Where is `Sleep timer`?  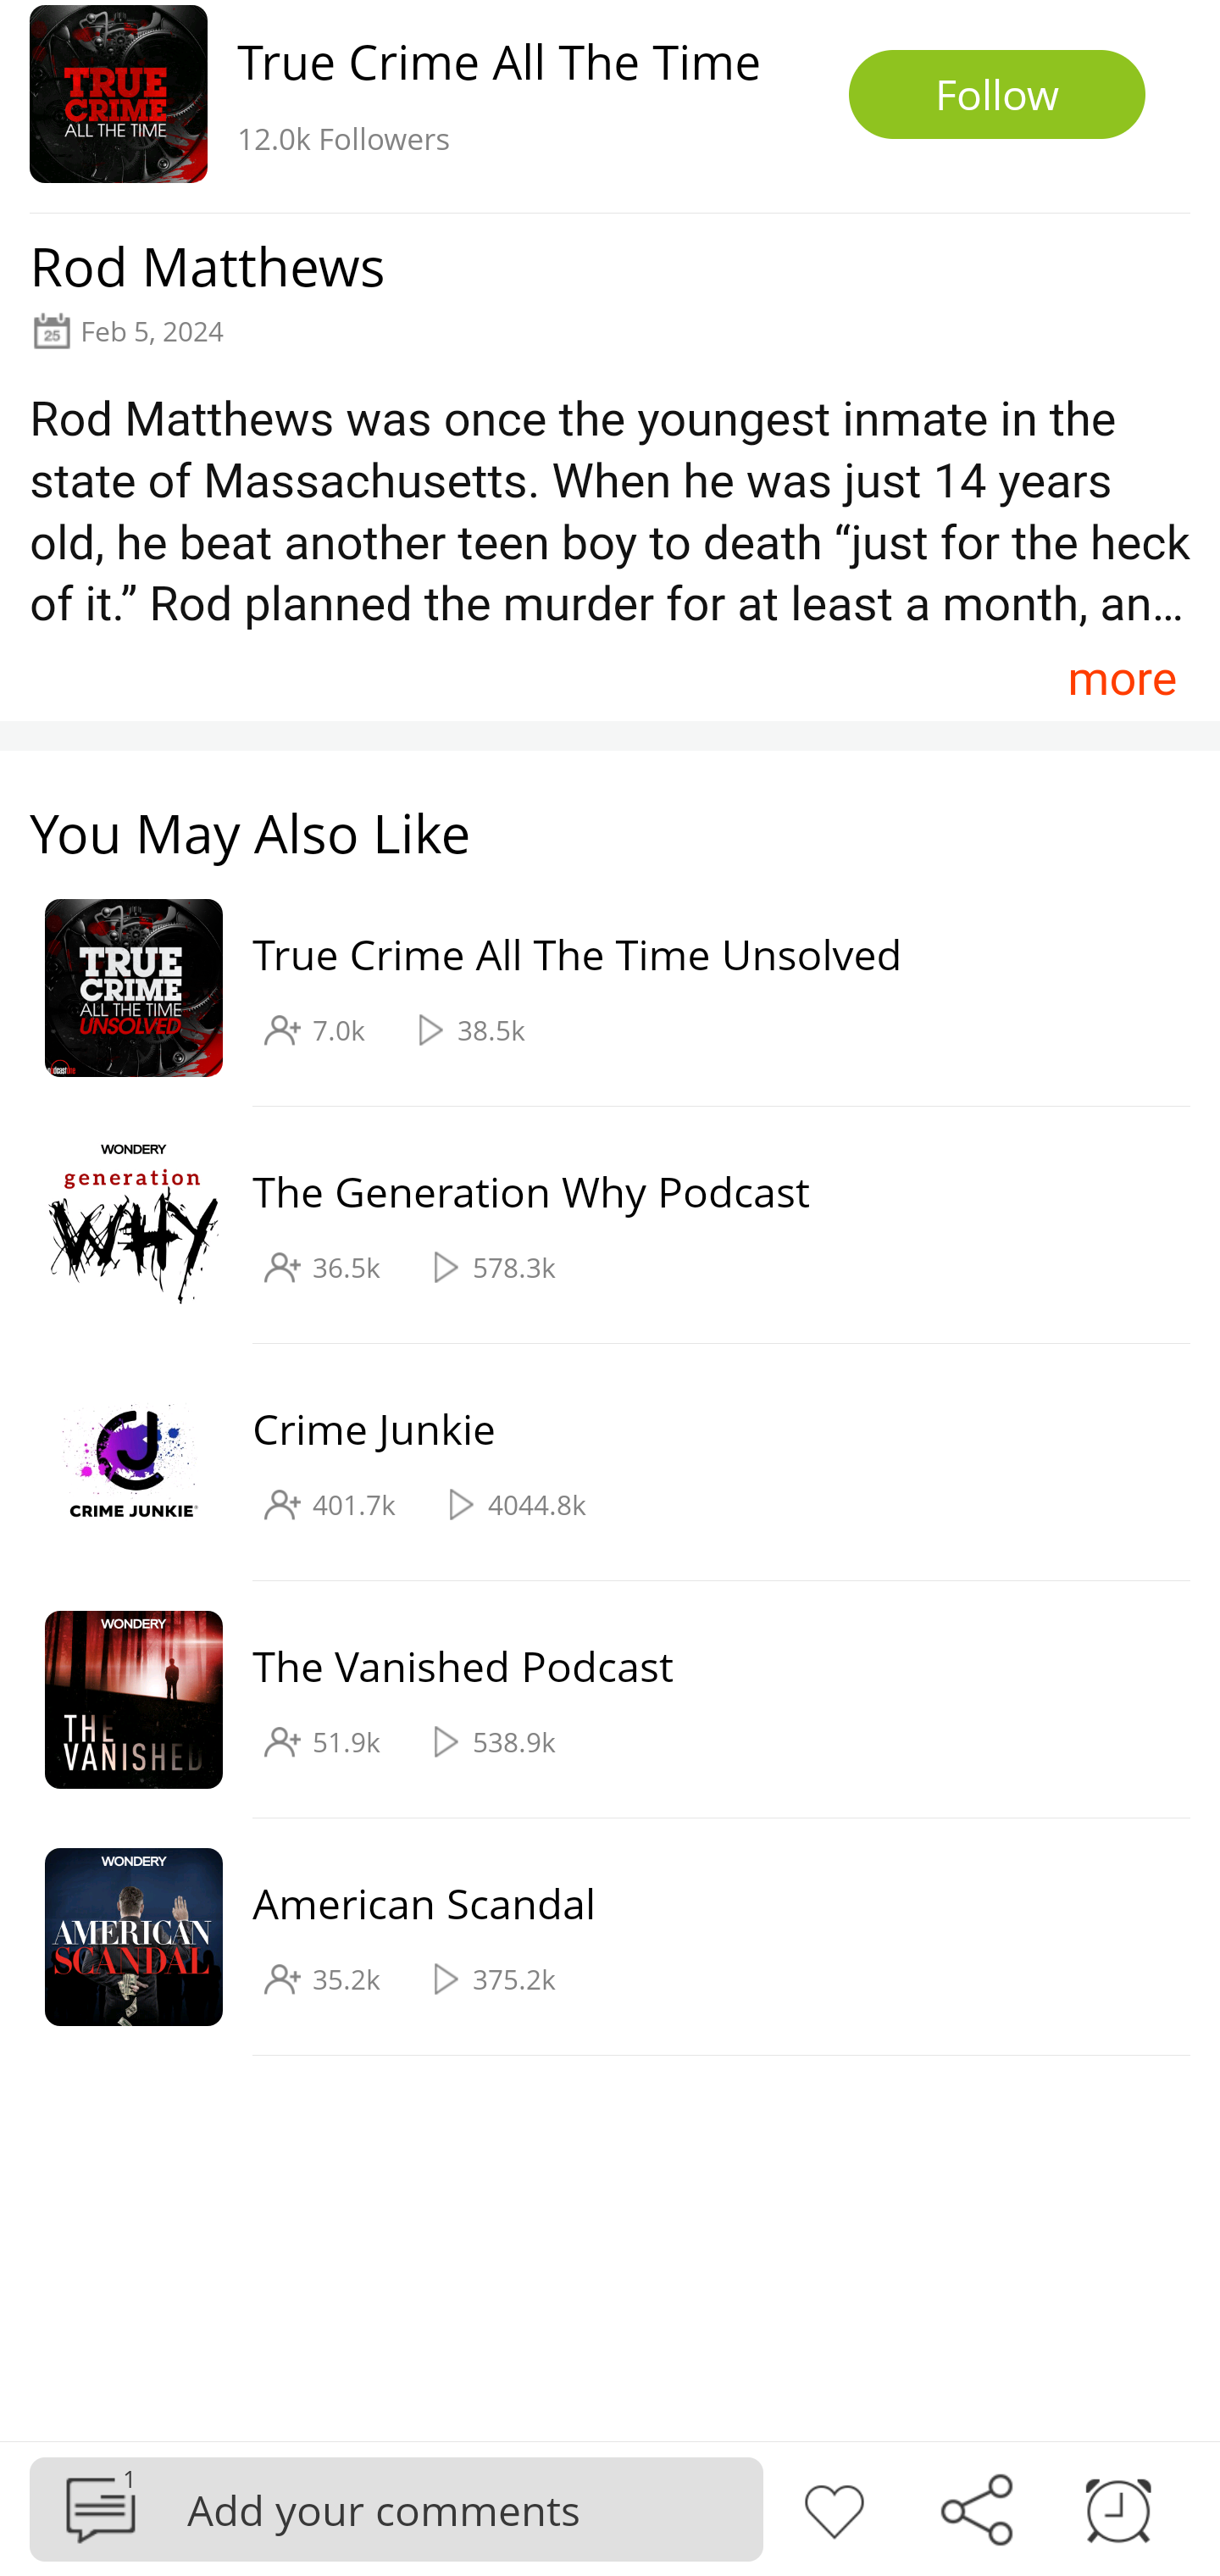 Sleep timer is located at coordinates (1118, 2507).